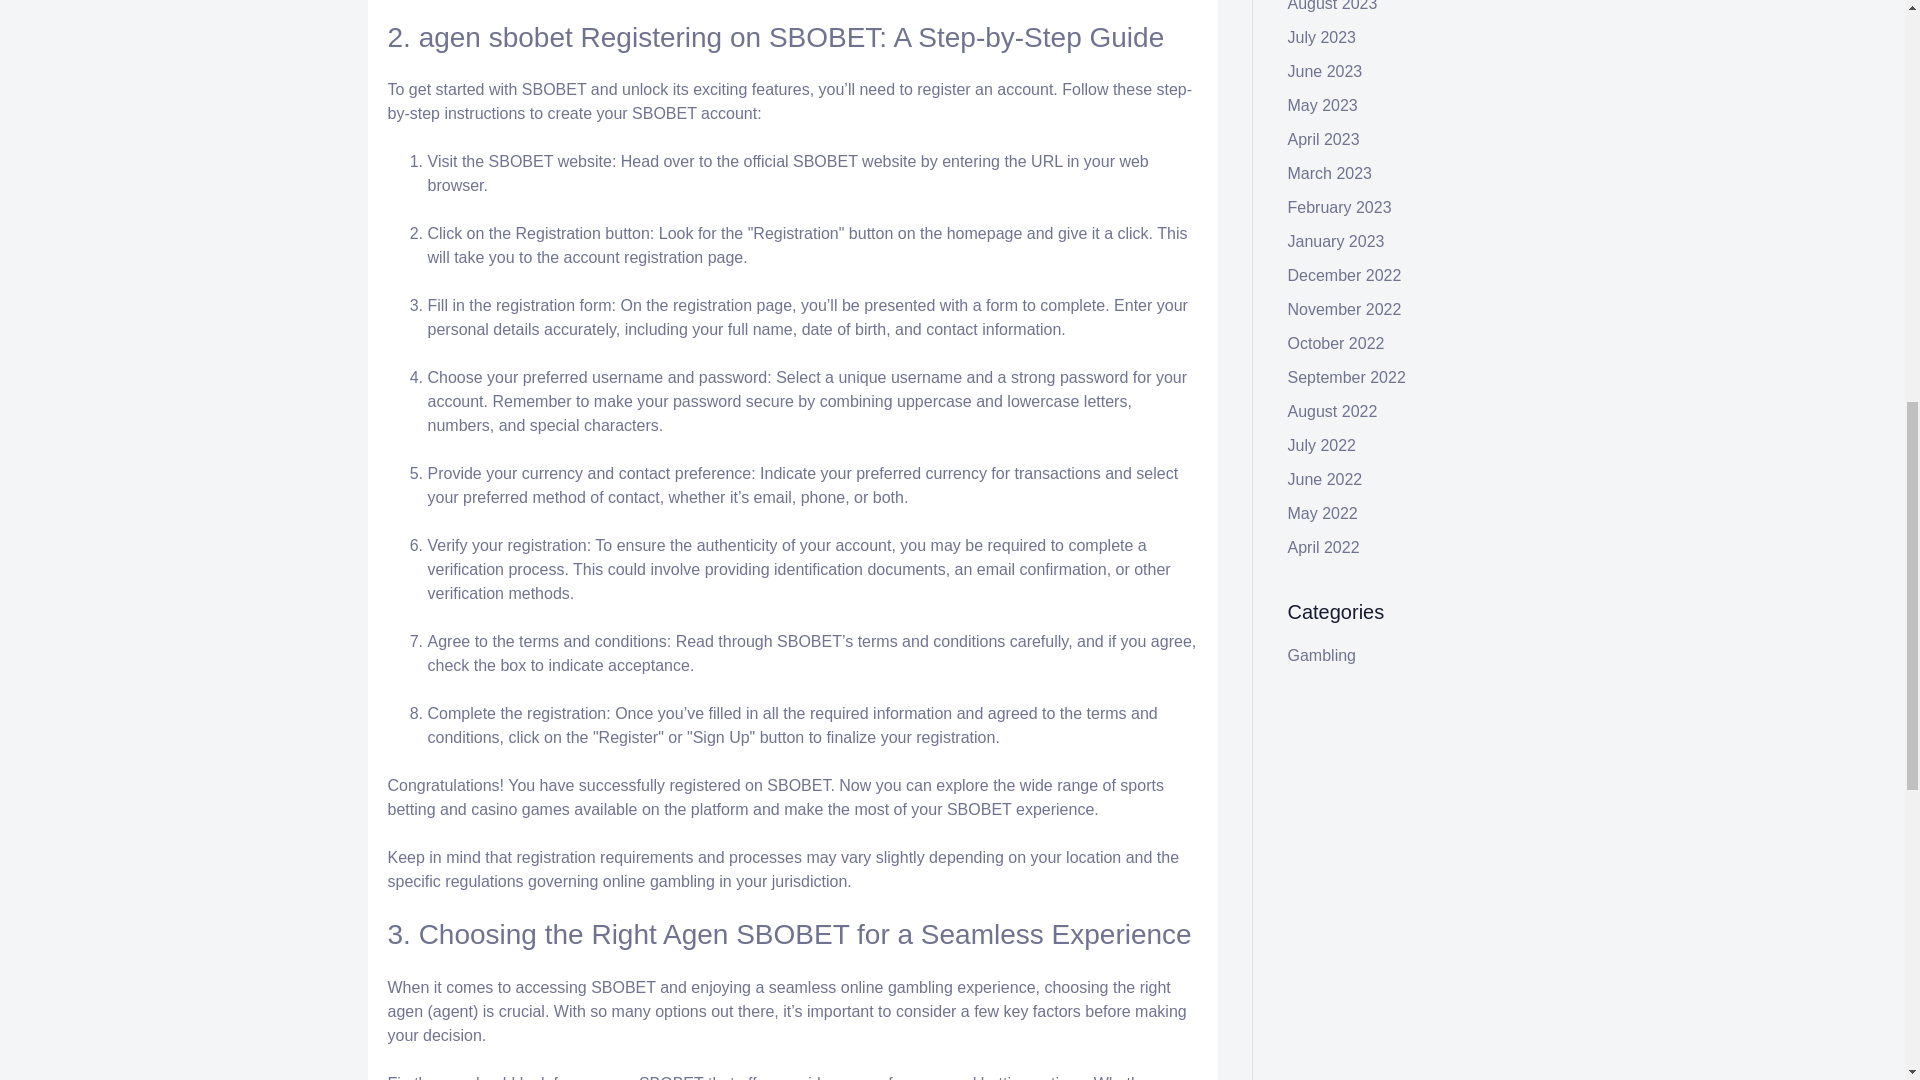 The height and width of the screenshot is (1080, 1920). What do you see at coordinates (1336, 343) in the screenshot?
I see `October 2022` at bounding box center [1336, 343].